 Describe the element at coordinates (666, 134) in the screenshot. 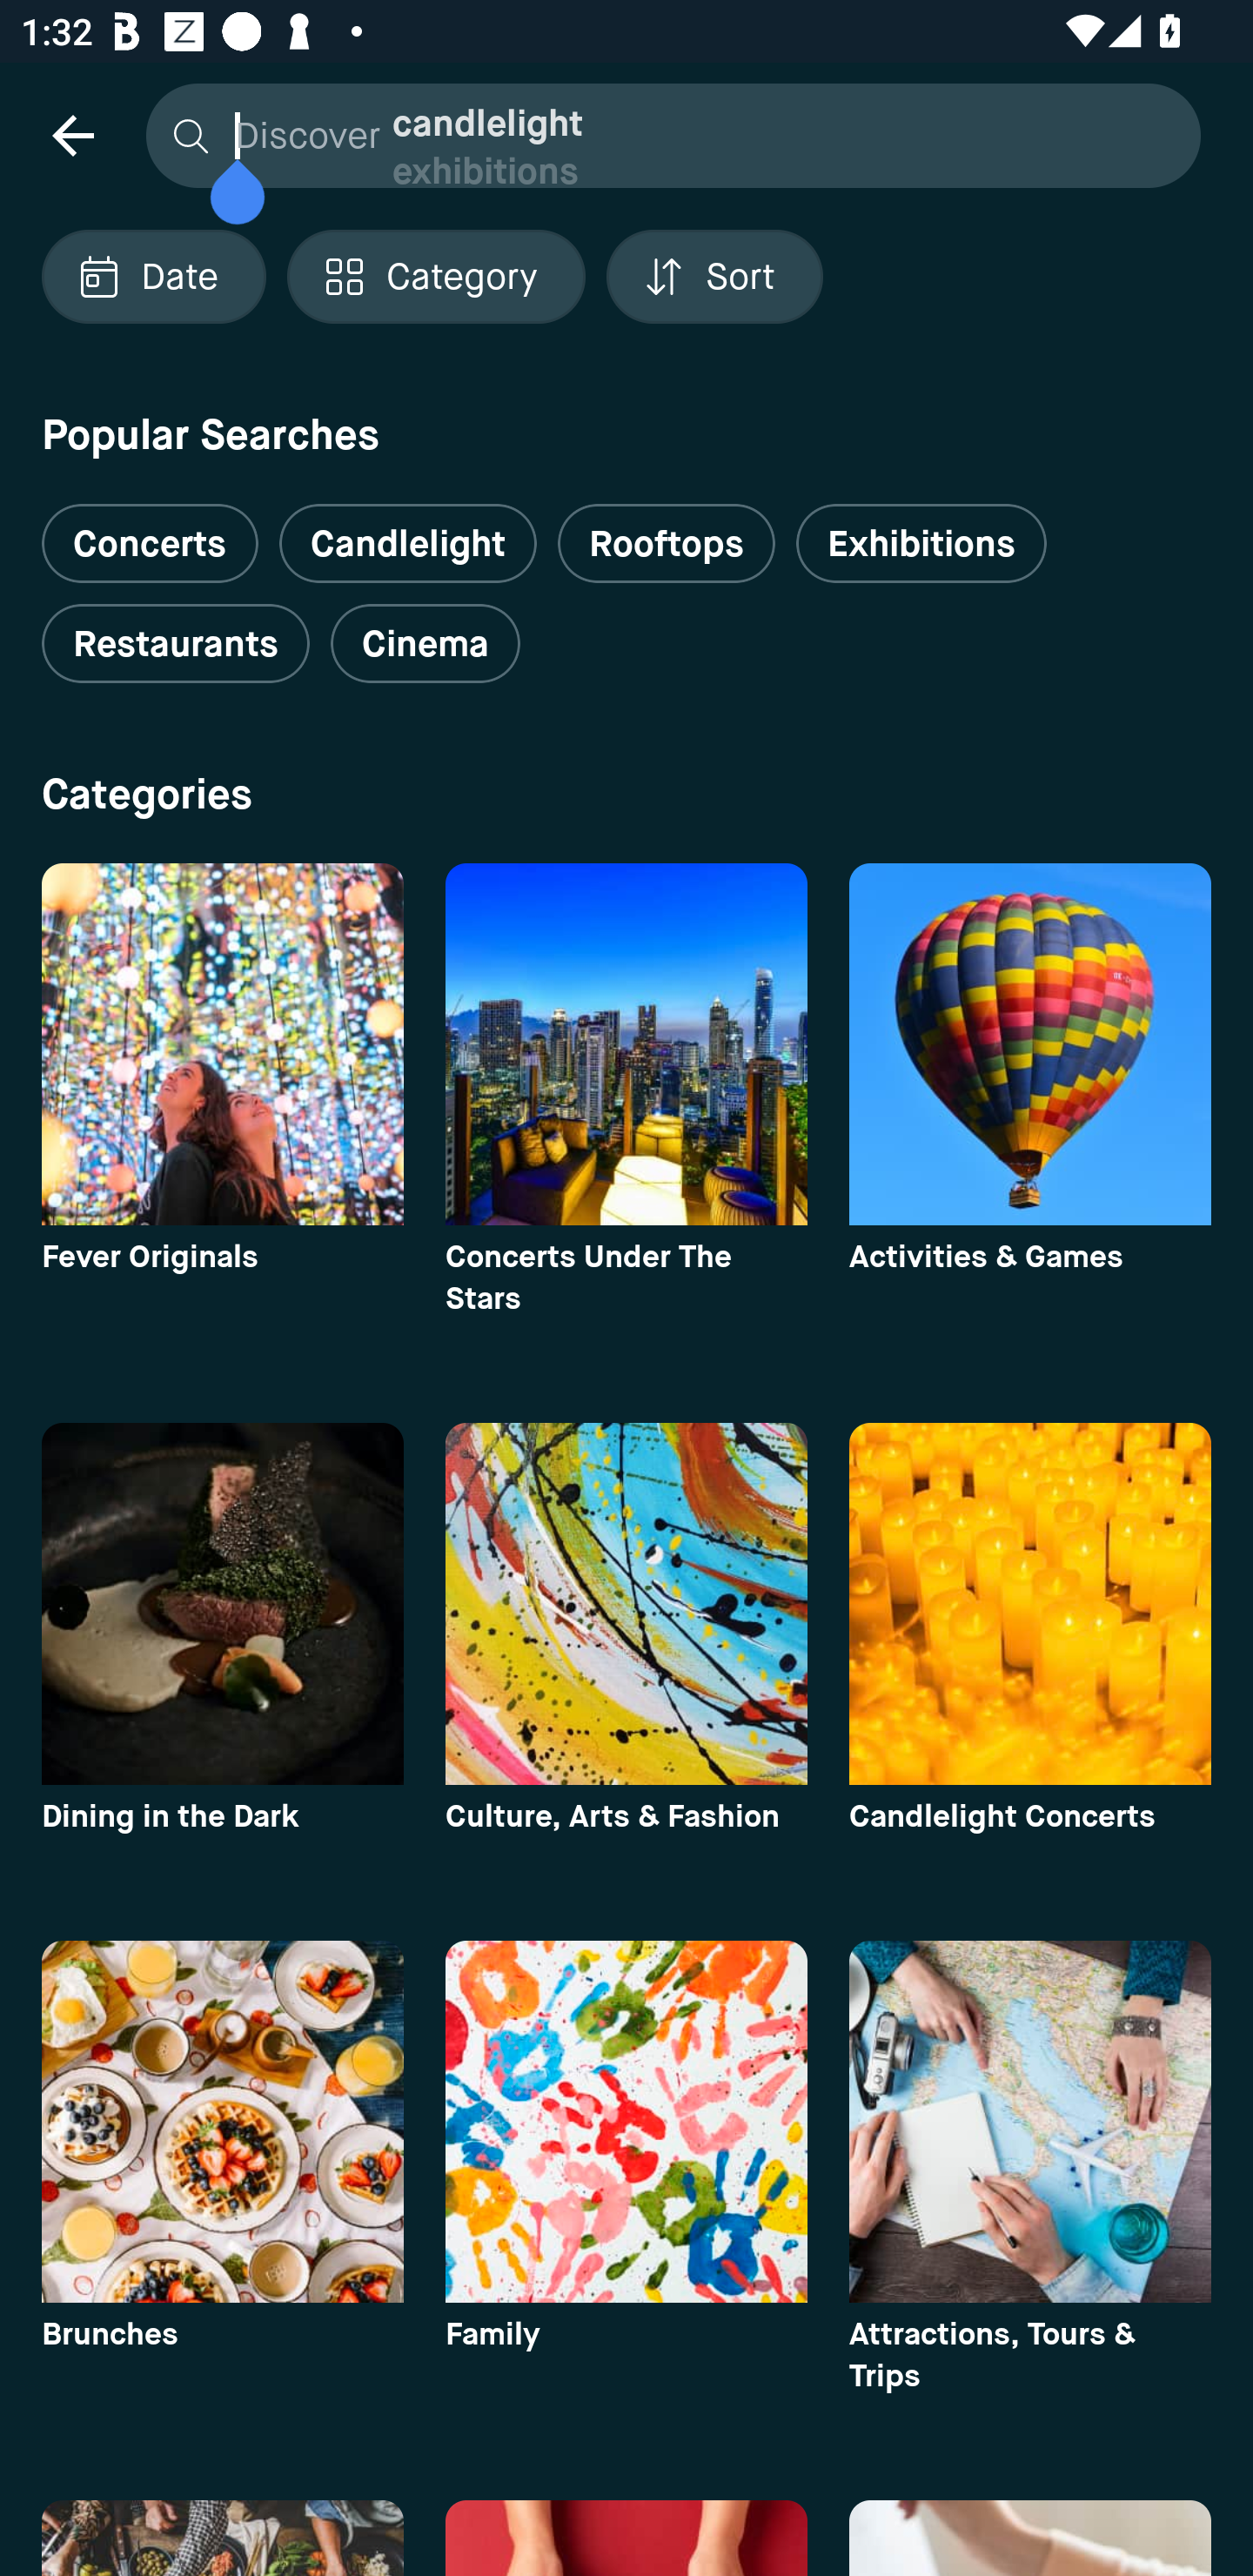

I see `Discover candlelight` at that location.